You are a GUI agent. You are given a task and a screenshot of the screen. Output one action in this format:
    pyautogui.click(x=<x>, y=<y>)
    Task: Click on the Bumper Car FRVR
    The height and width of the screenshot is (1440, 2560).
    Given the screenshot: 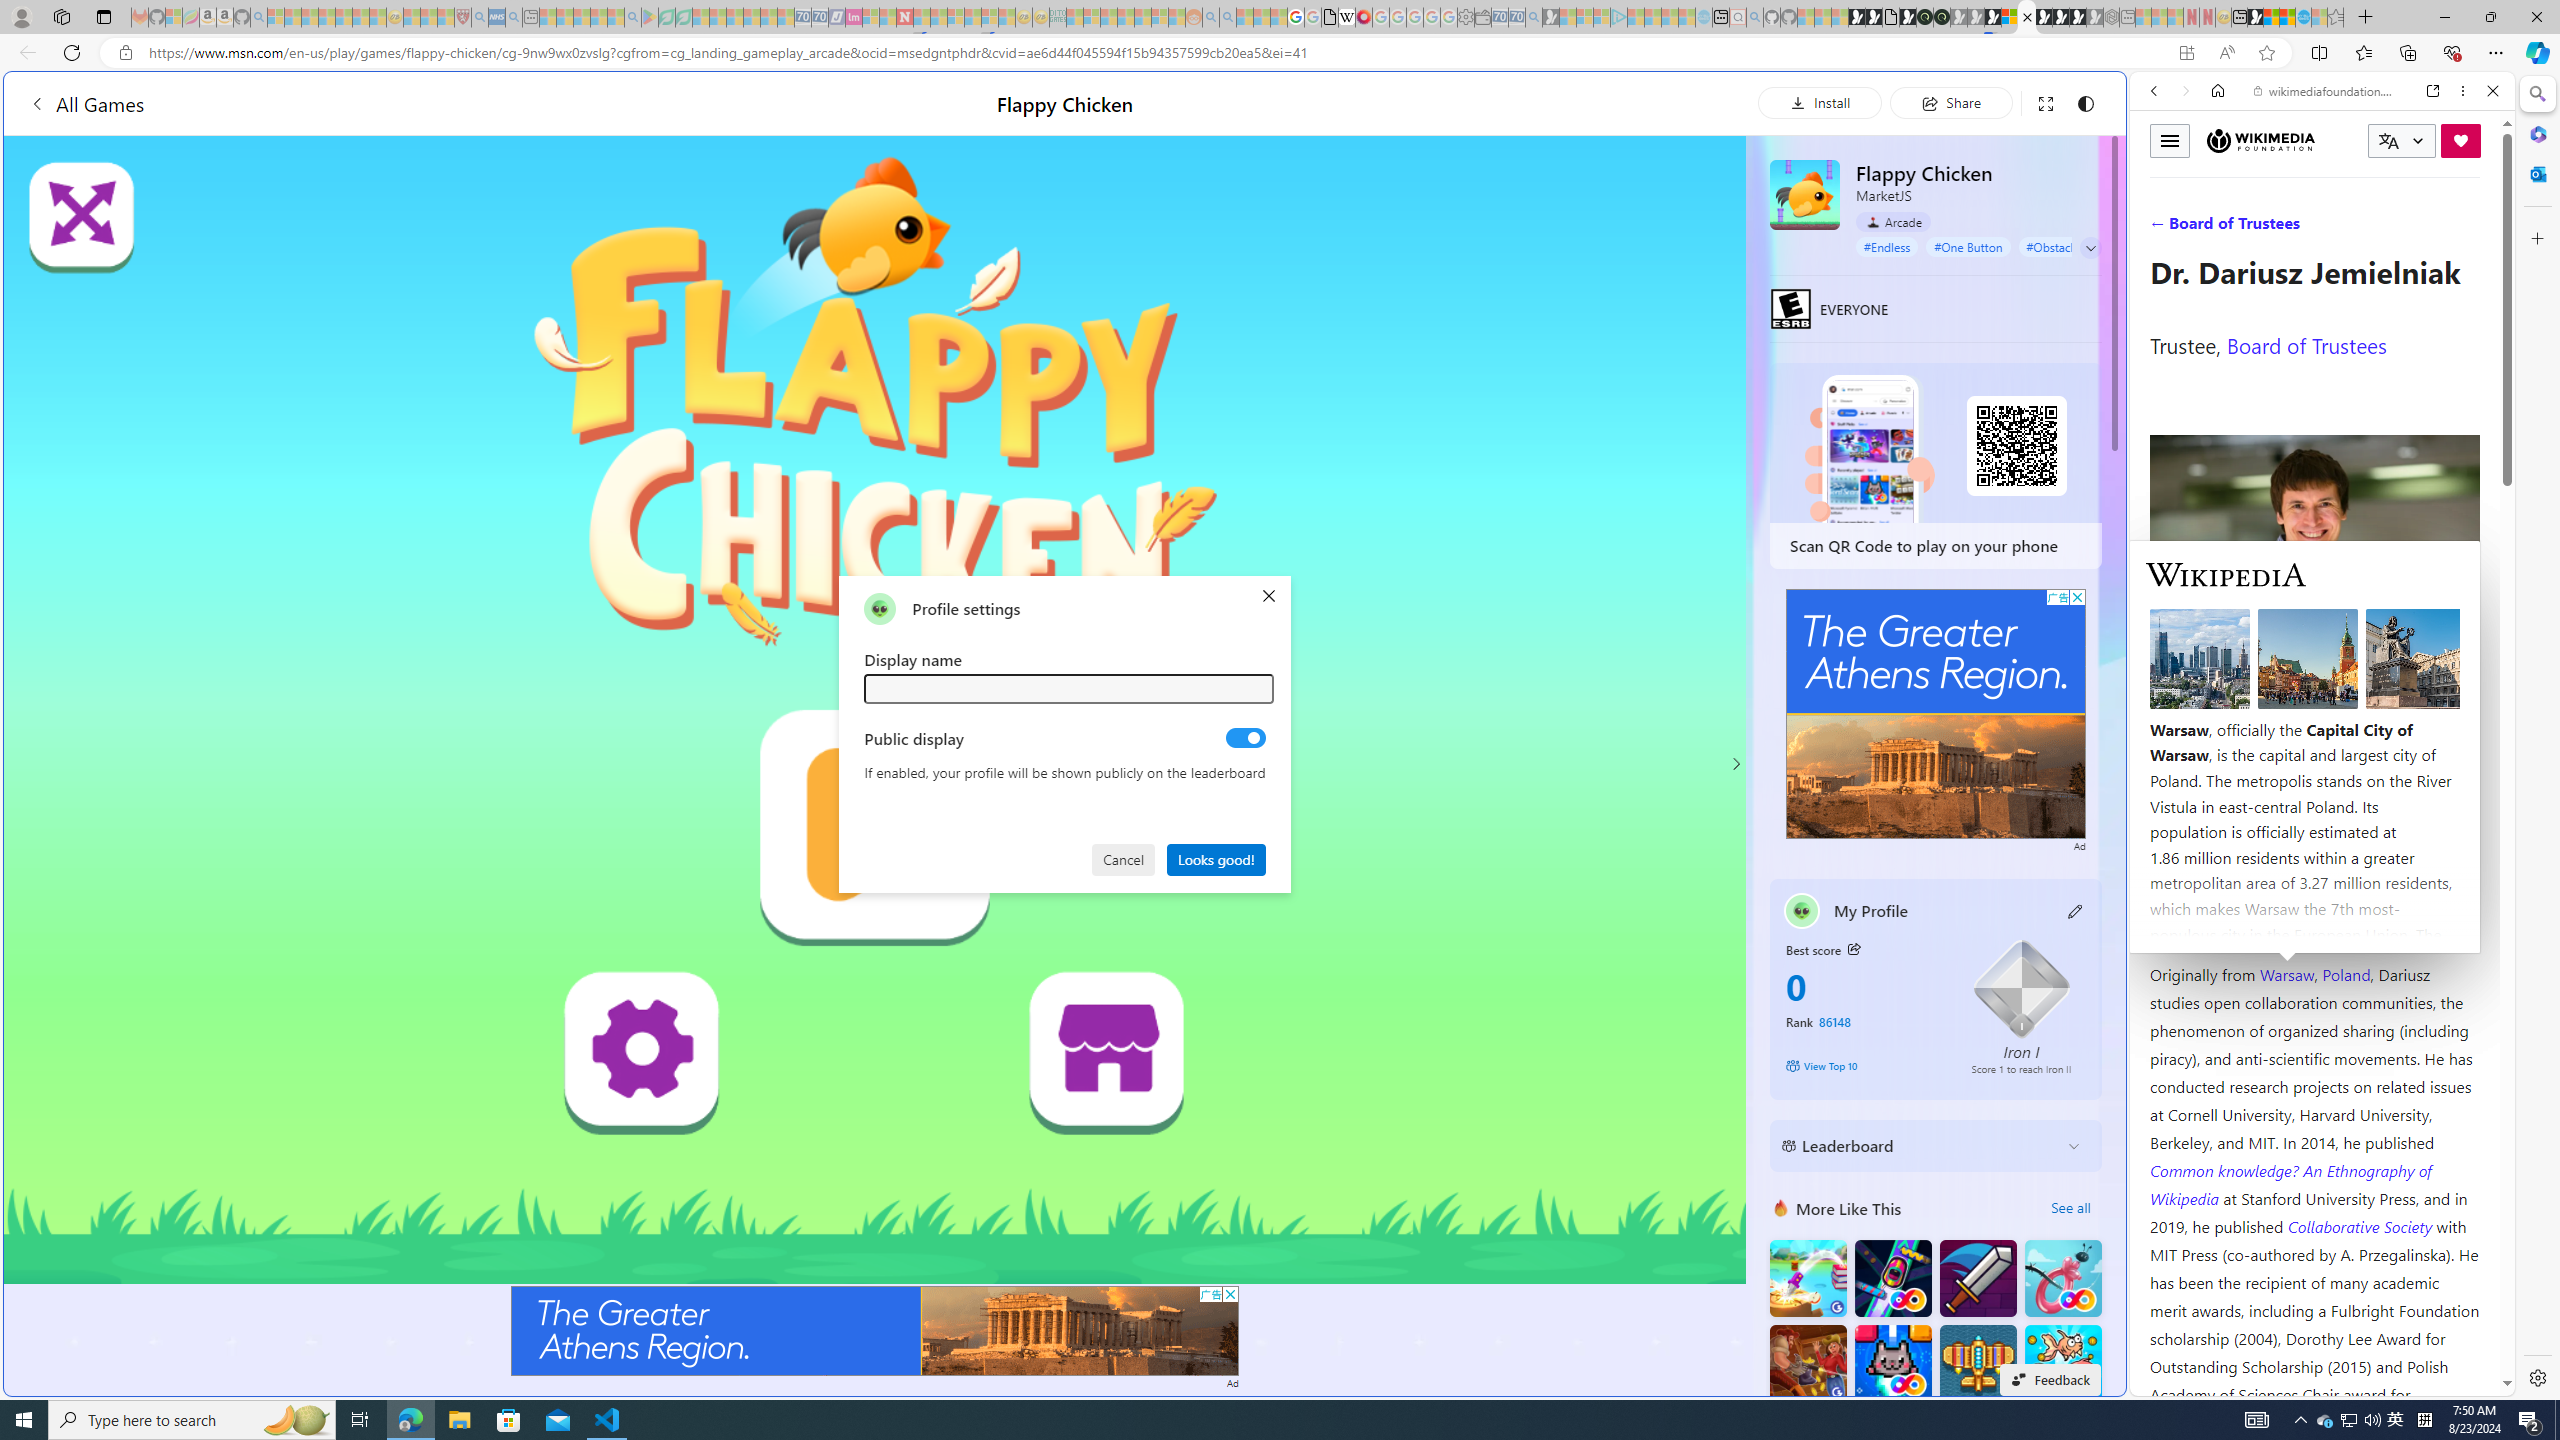 What is the action you would take?
    pyautogui.click(x=1892, y=1278)
    